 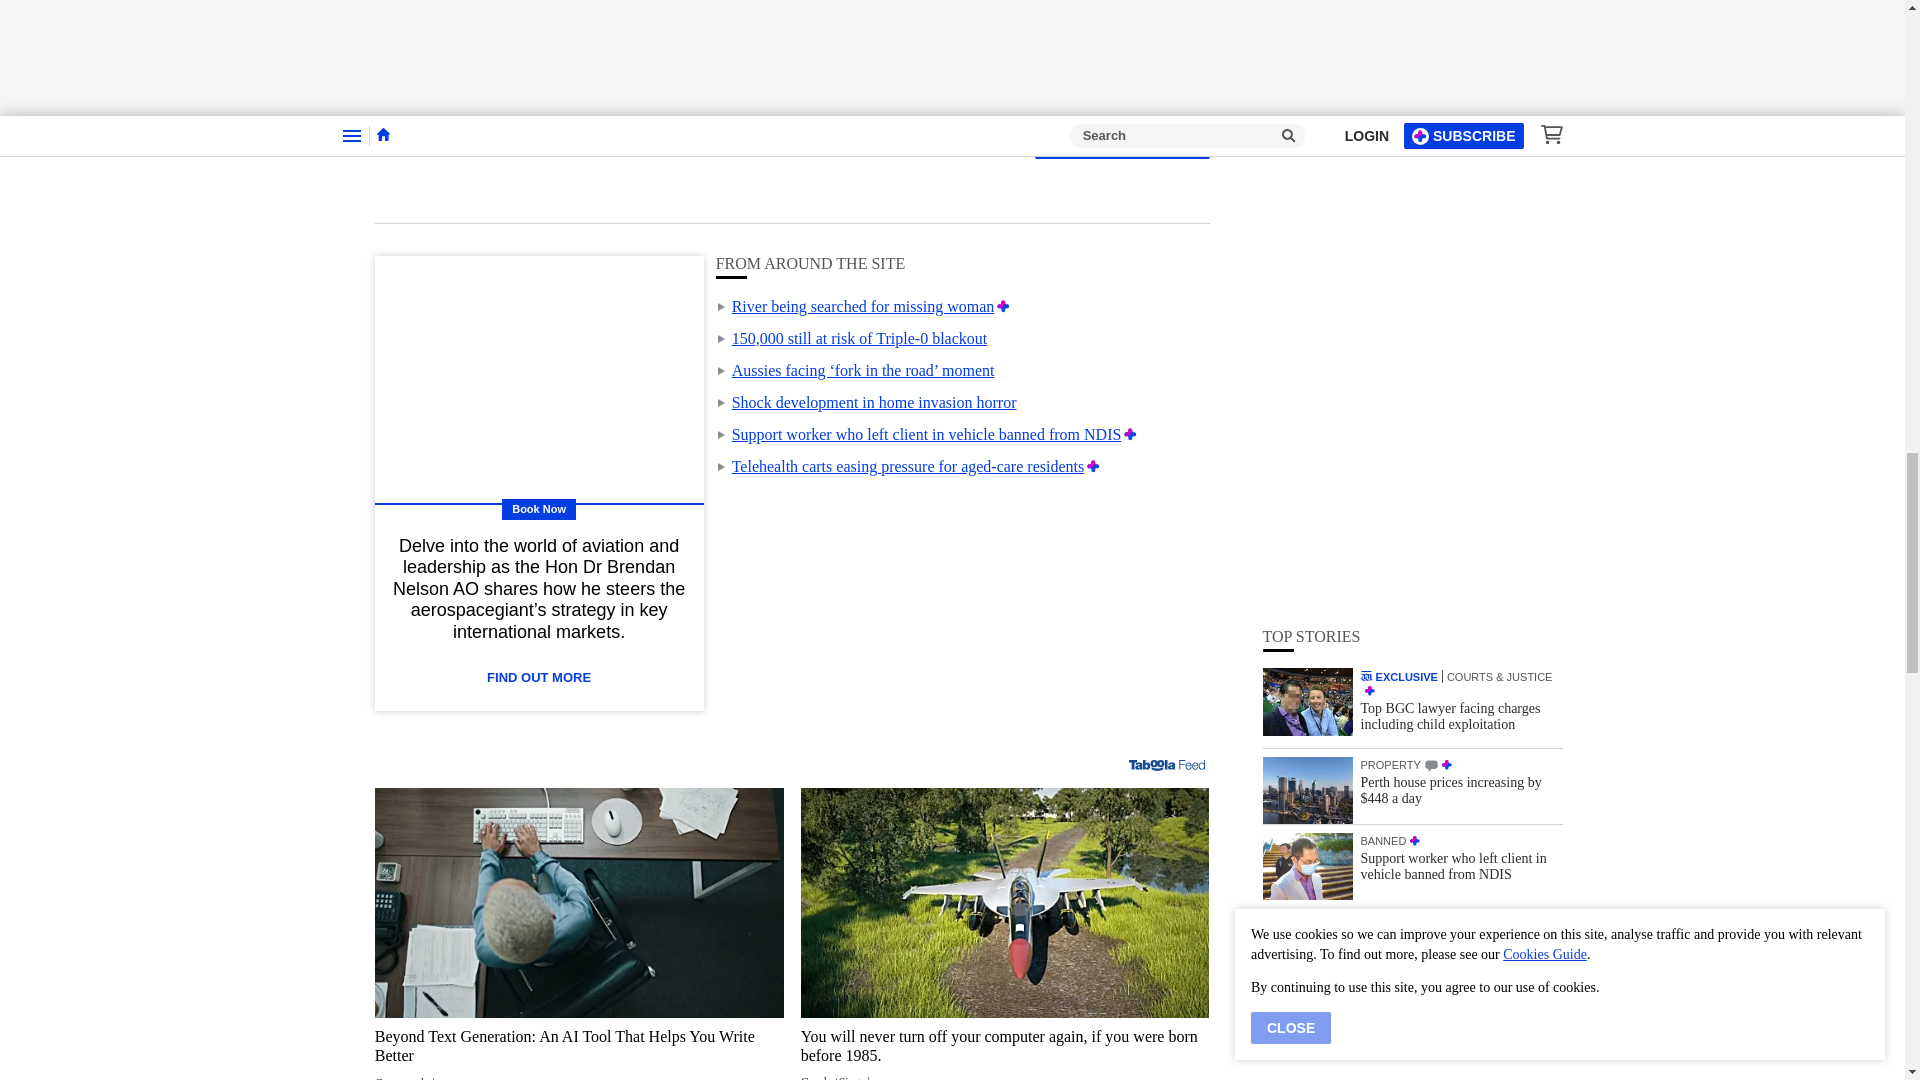 What do you see at coordinates (1093, 466) in the screenshot?
I see `Premium` at bounding box center [1093, 466].